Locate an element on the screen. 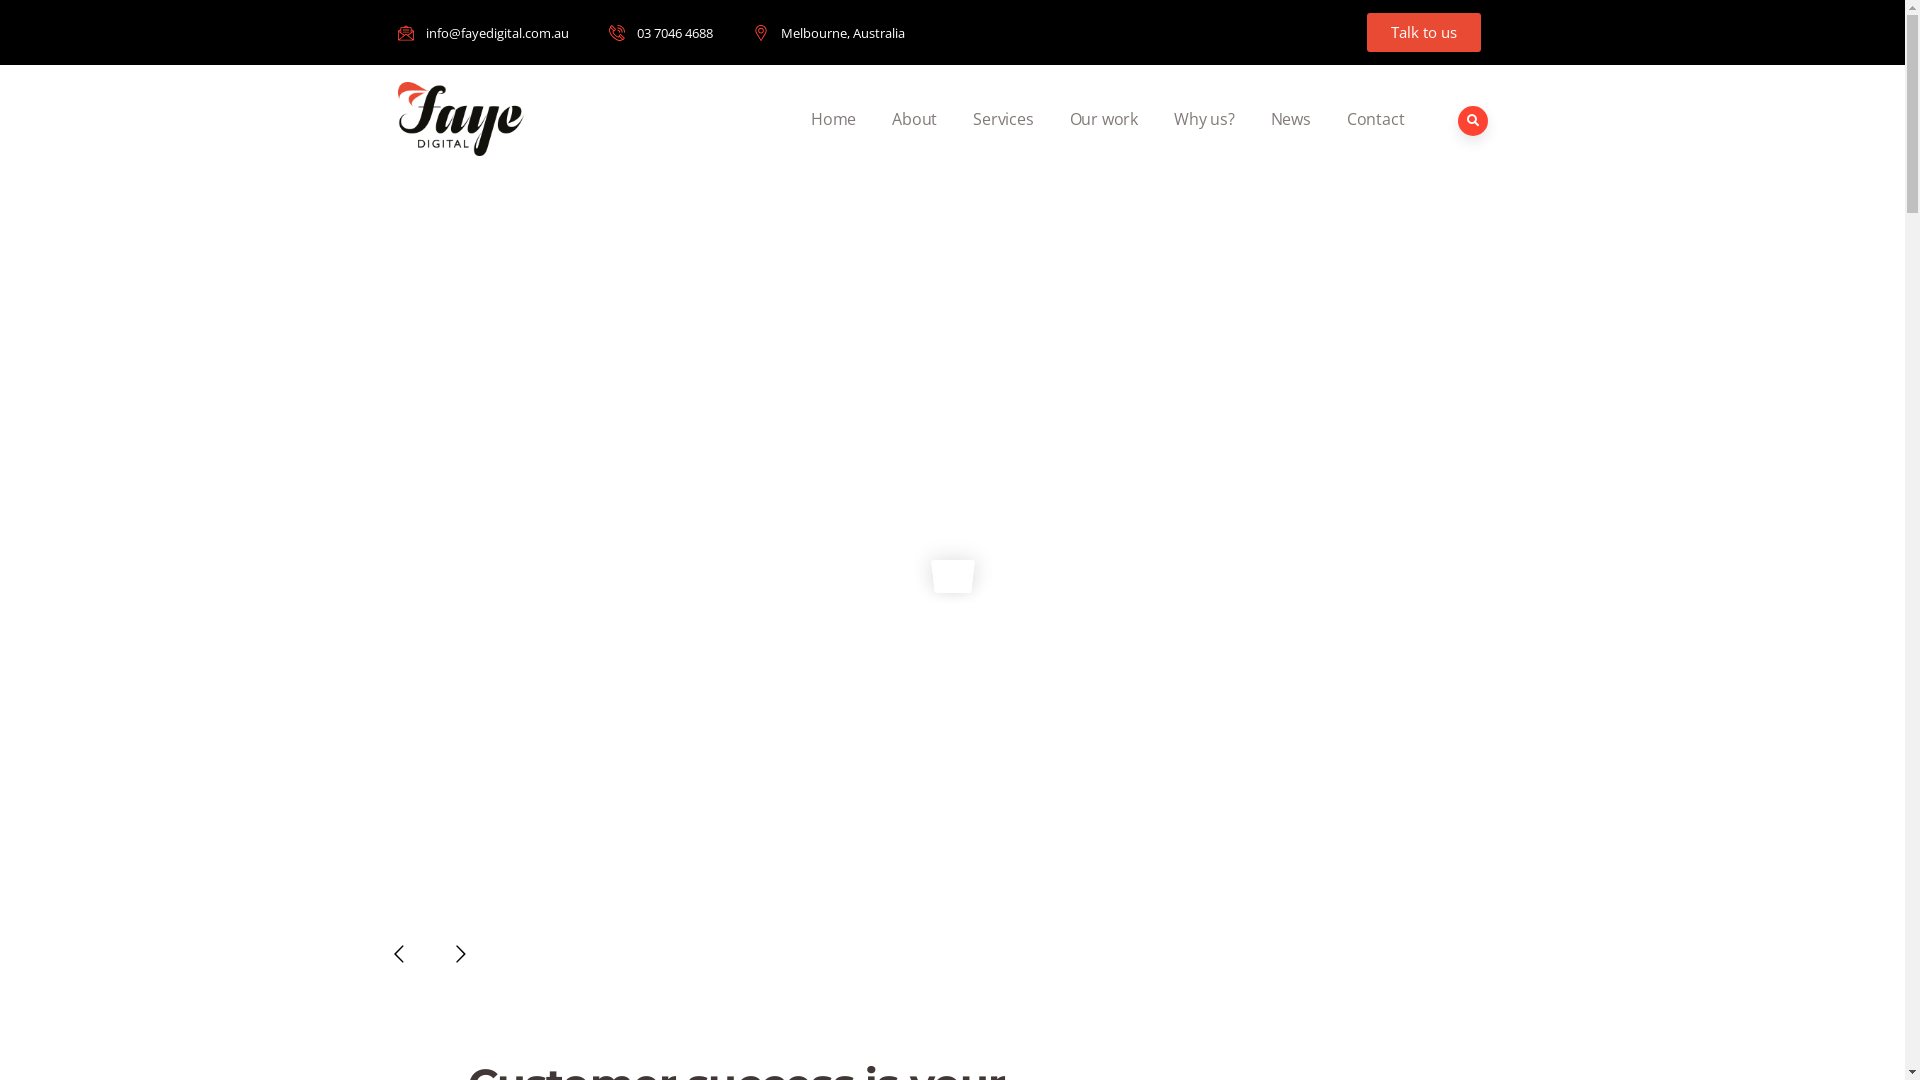 The height and width of the screenshot is (1080, 1920). Home is located at coordinates (461, 118).